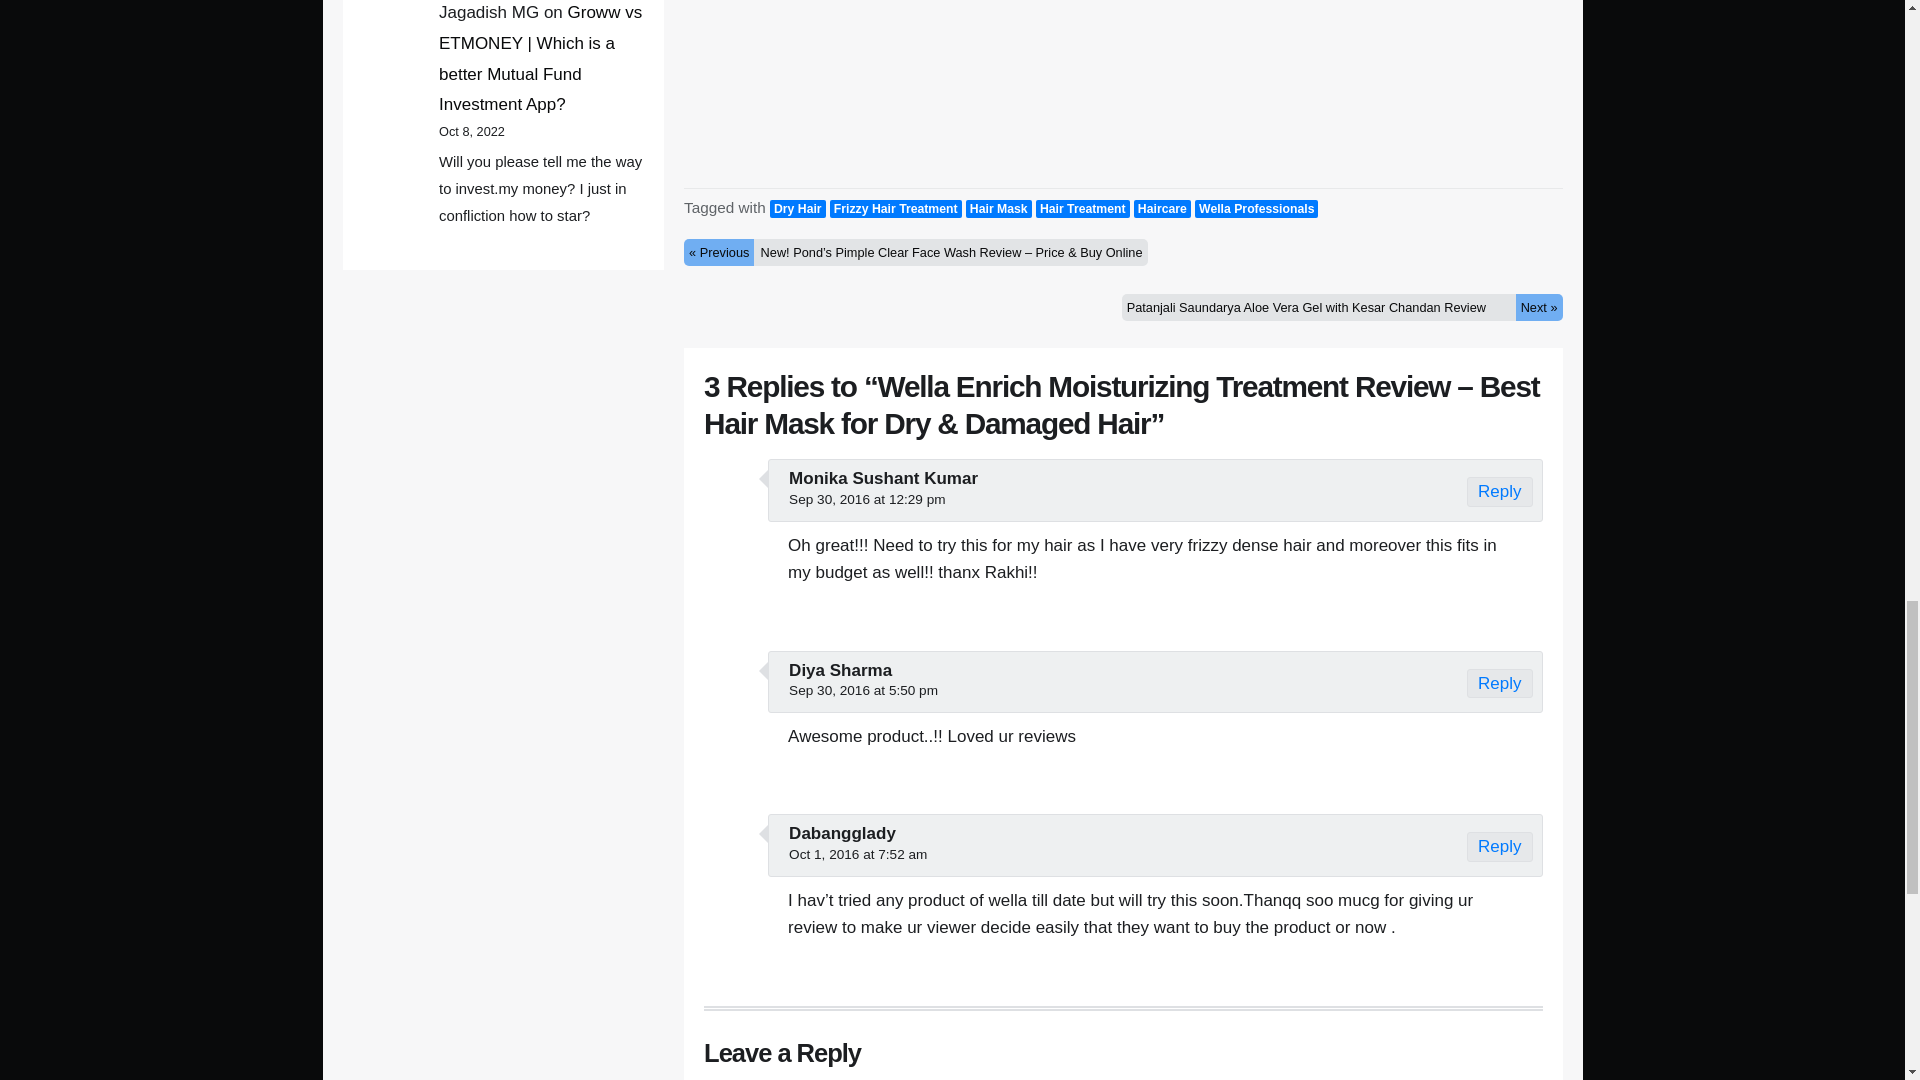 The height and width of the screenshot is (1080, 1920). What do you see at coordinates (895, 209) in the screenshot?
I see `Frizzy Hair Treatment` at bounding box center [895, 209].